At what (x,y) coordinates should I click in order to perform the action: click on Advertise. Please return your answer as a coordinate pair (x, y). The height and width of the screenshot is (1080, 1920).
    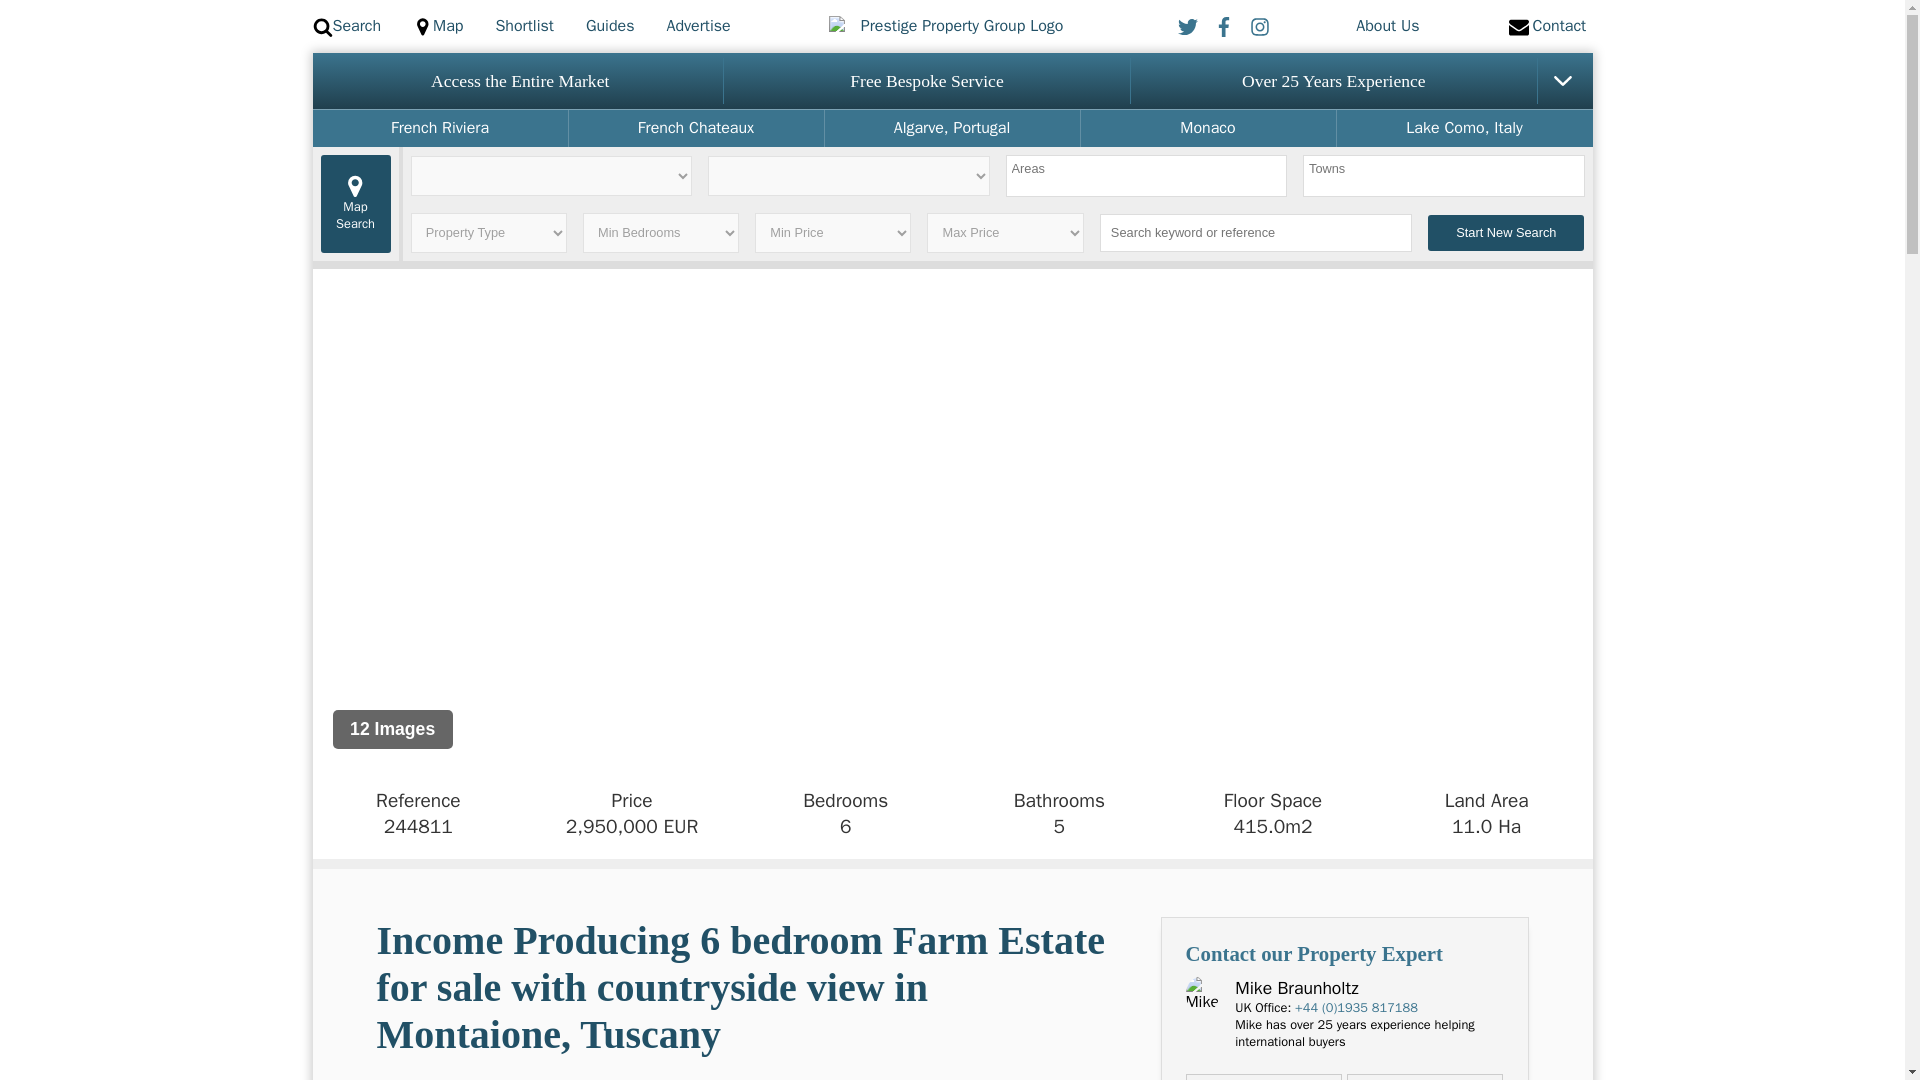
    Looking at the image, I should click on (698, 26).